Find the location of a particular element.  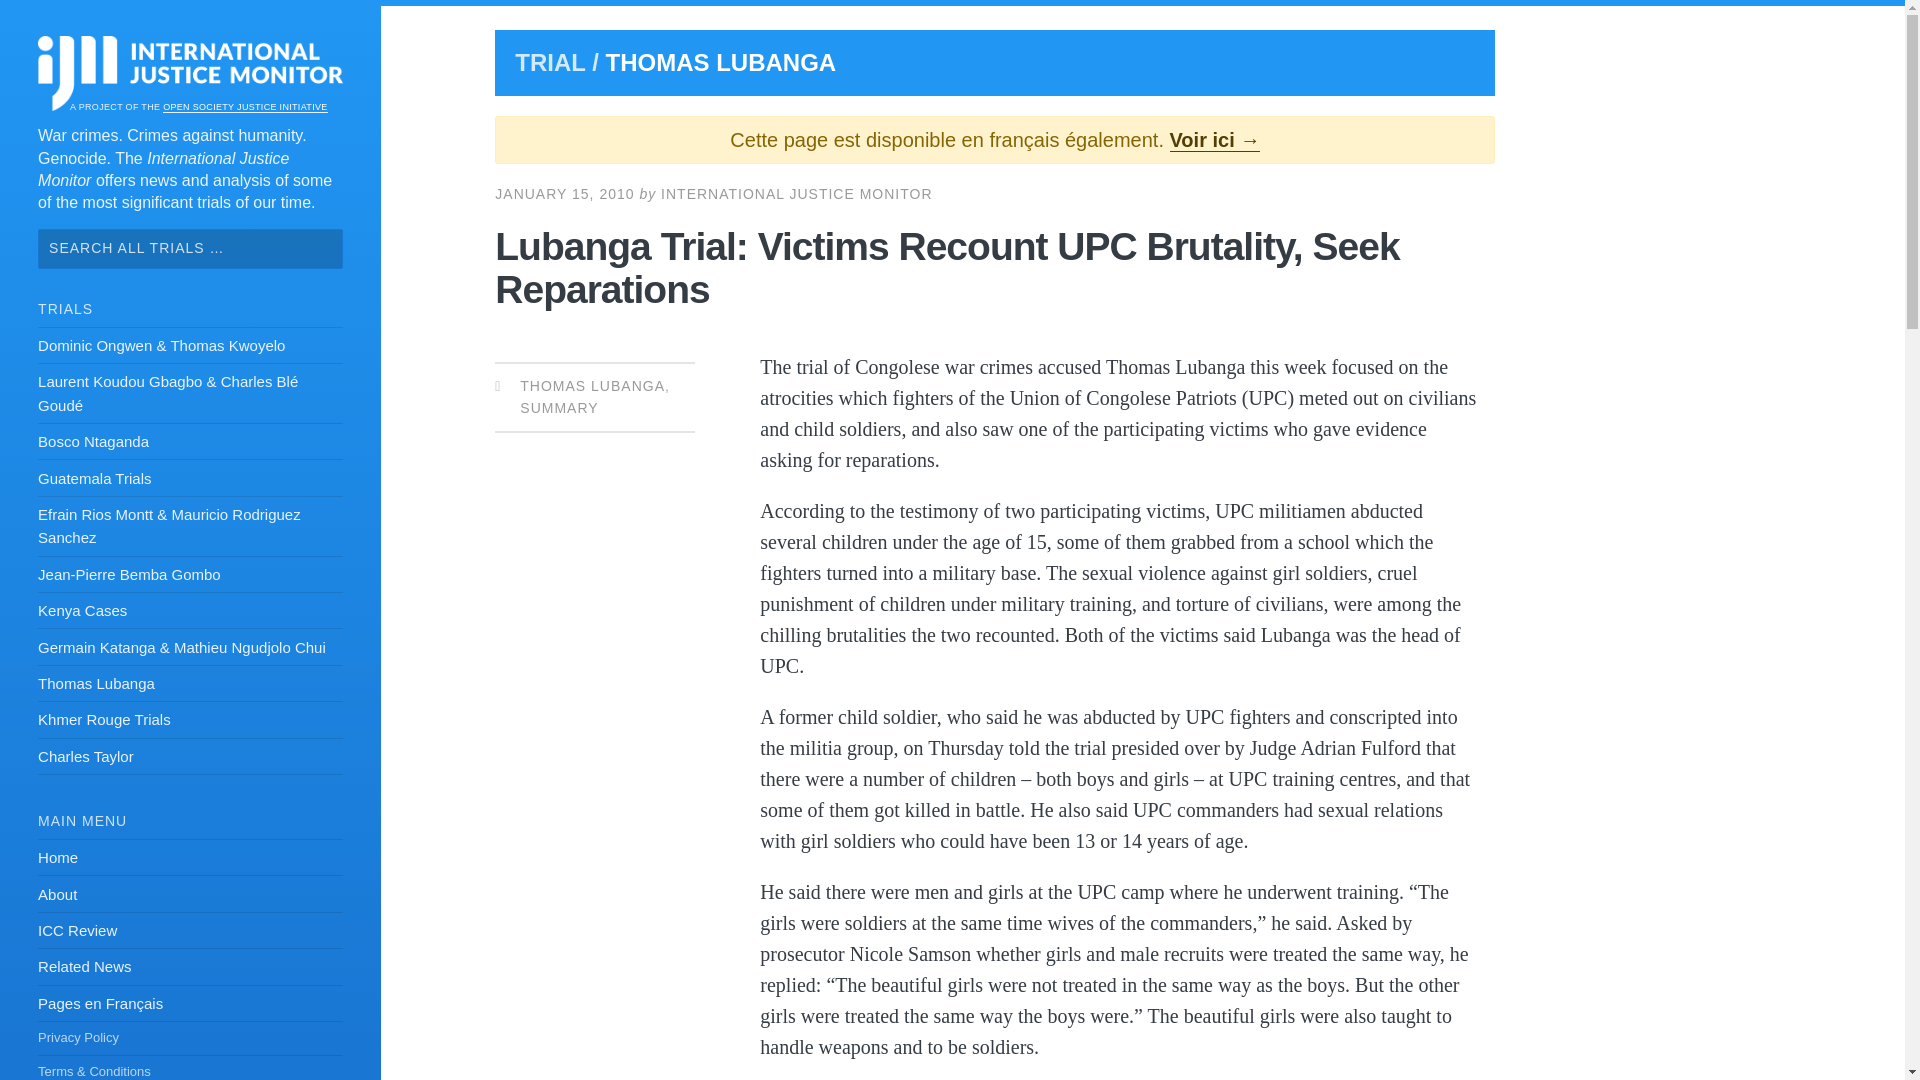

Jean-Pierre Bemba Gombo is located at coordinates (190, 574).